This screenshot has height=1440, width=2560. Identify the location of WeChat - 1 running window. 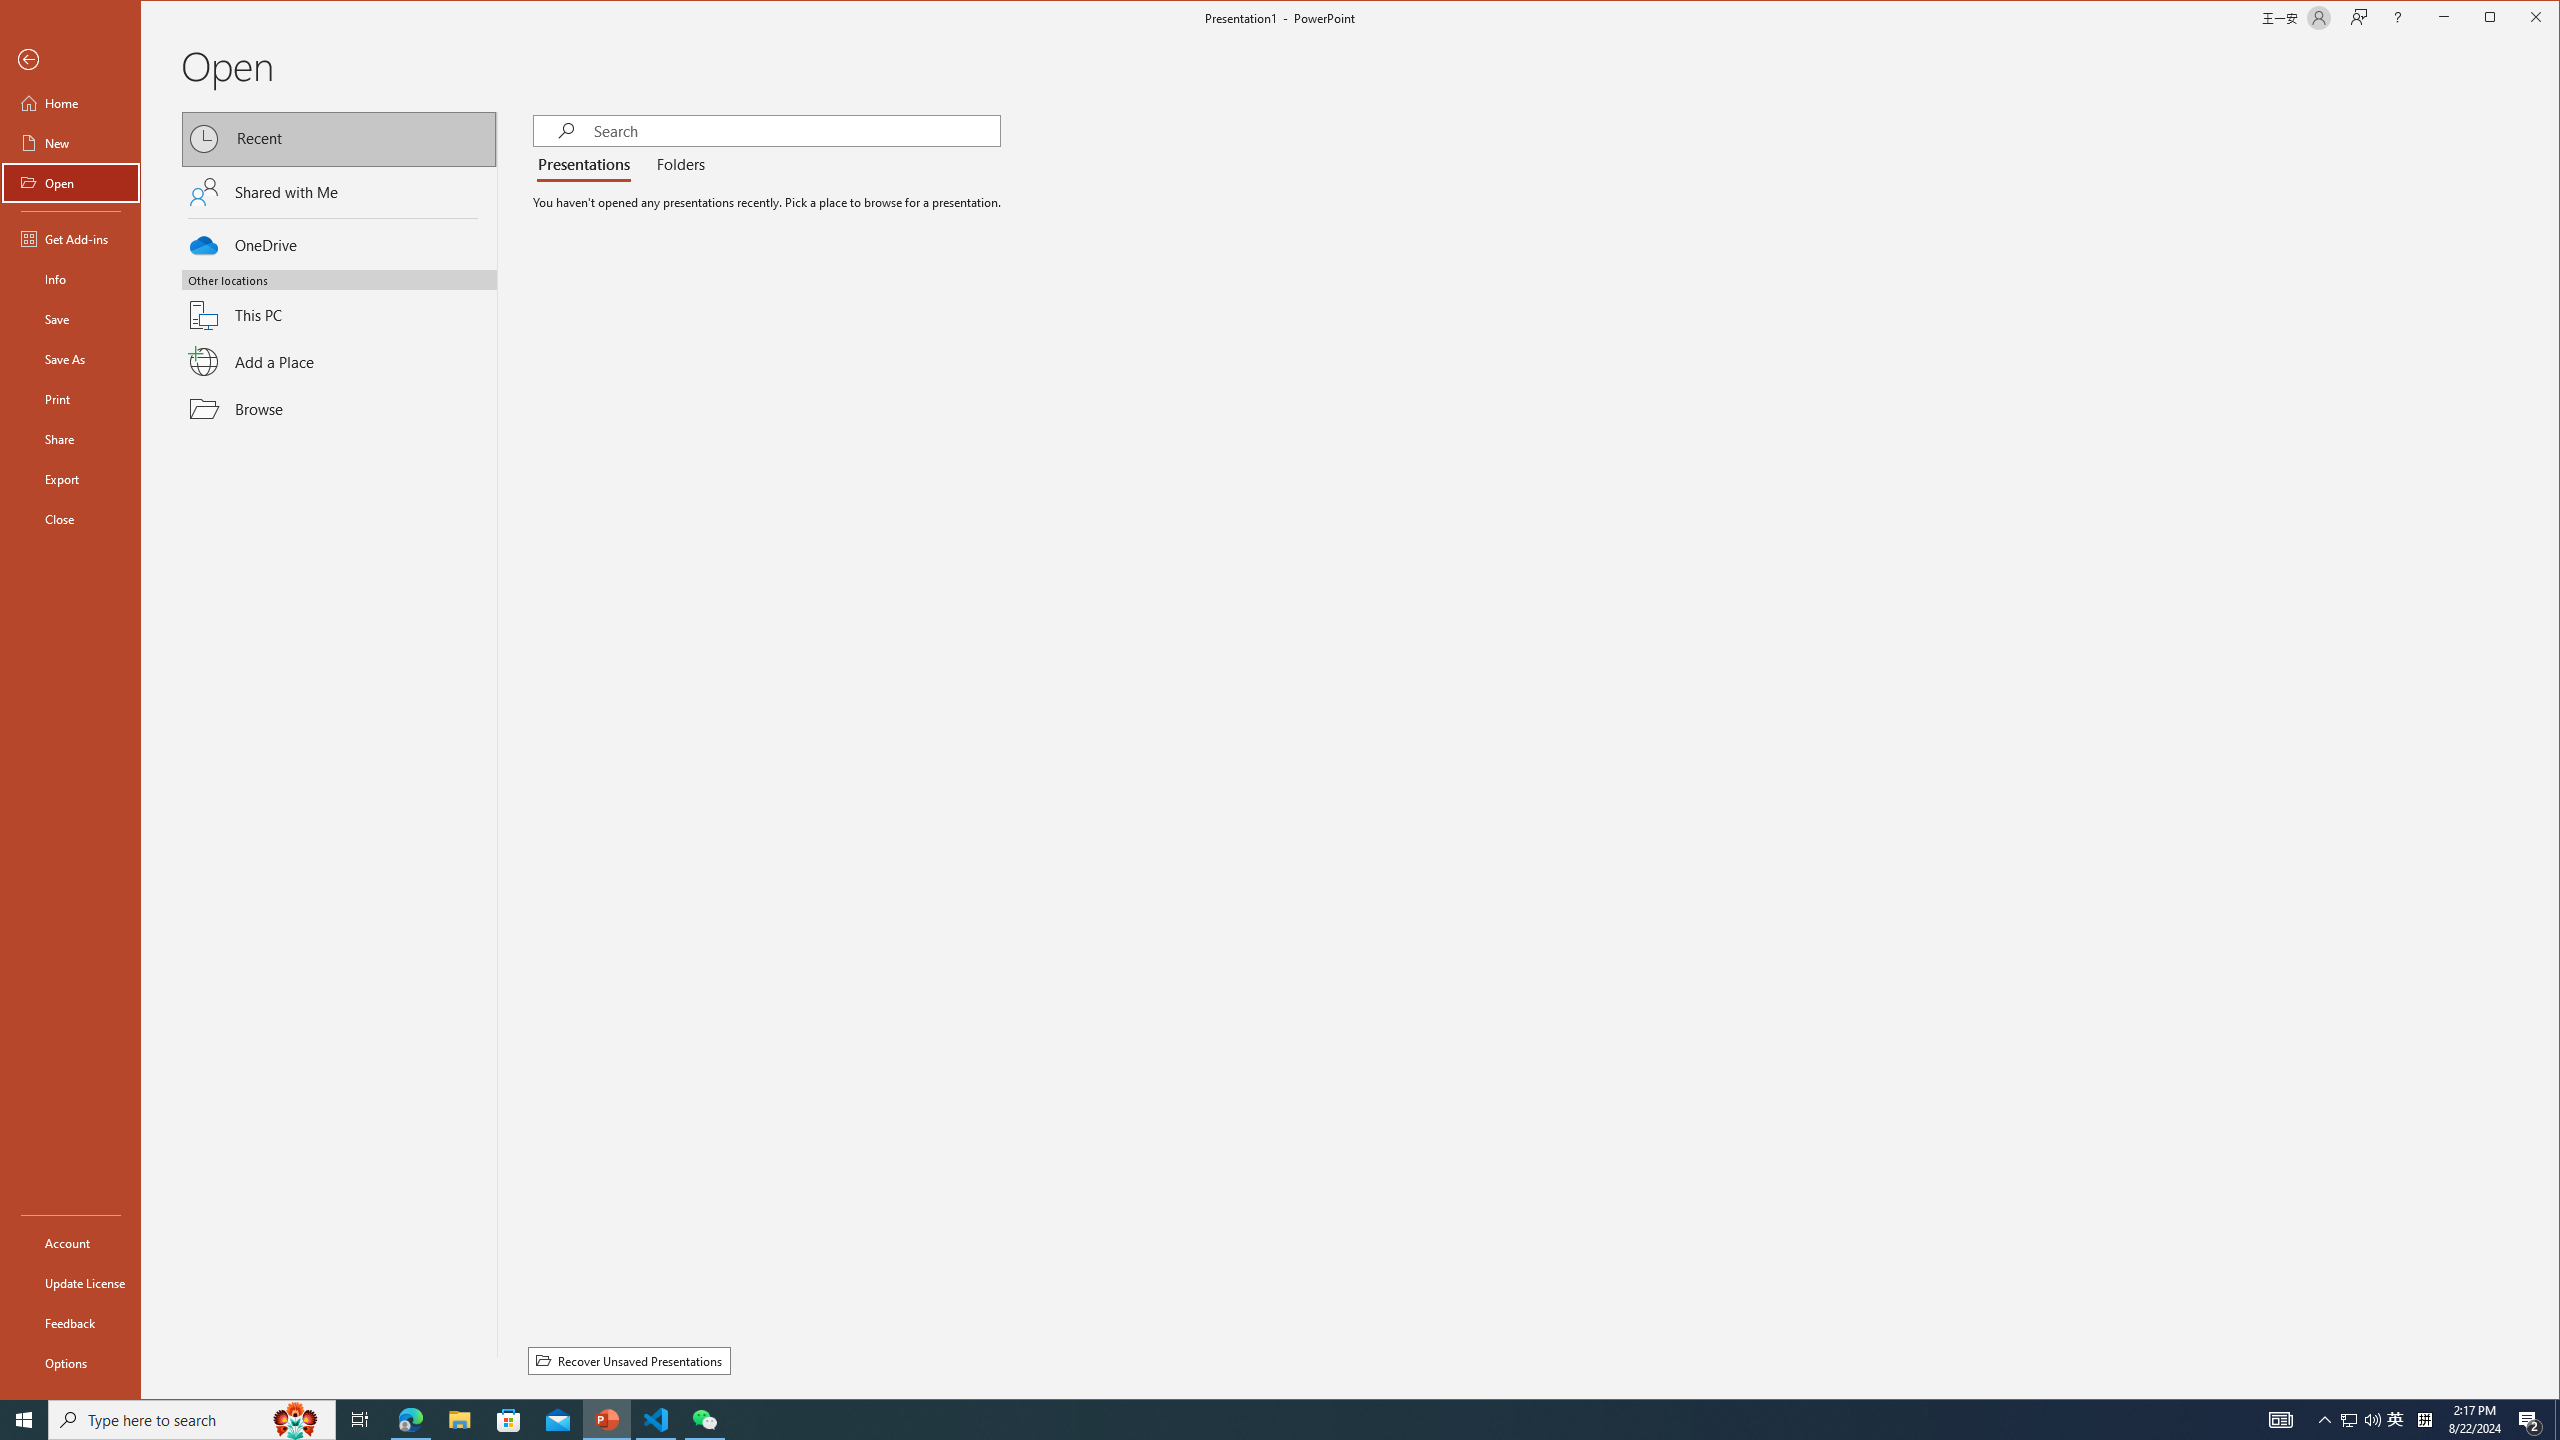
(704, 1420).